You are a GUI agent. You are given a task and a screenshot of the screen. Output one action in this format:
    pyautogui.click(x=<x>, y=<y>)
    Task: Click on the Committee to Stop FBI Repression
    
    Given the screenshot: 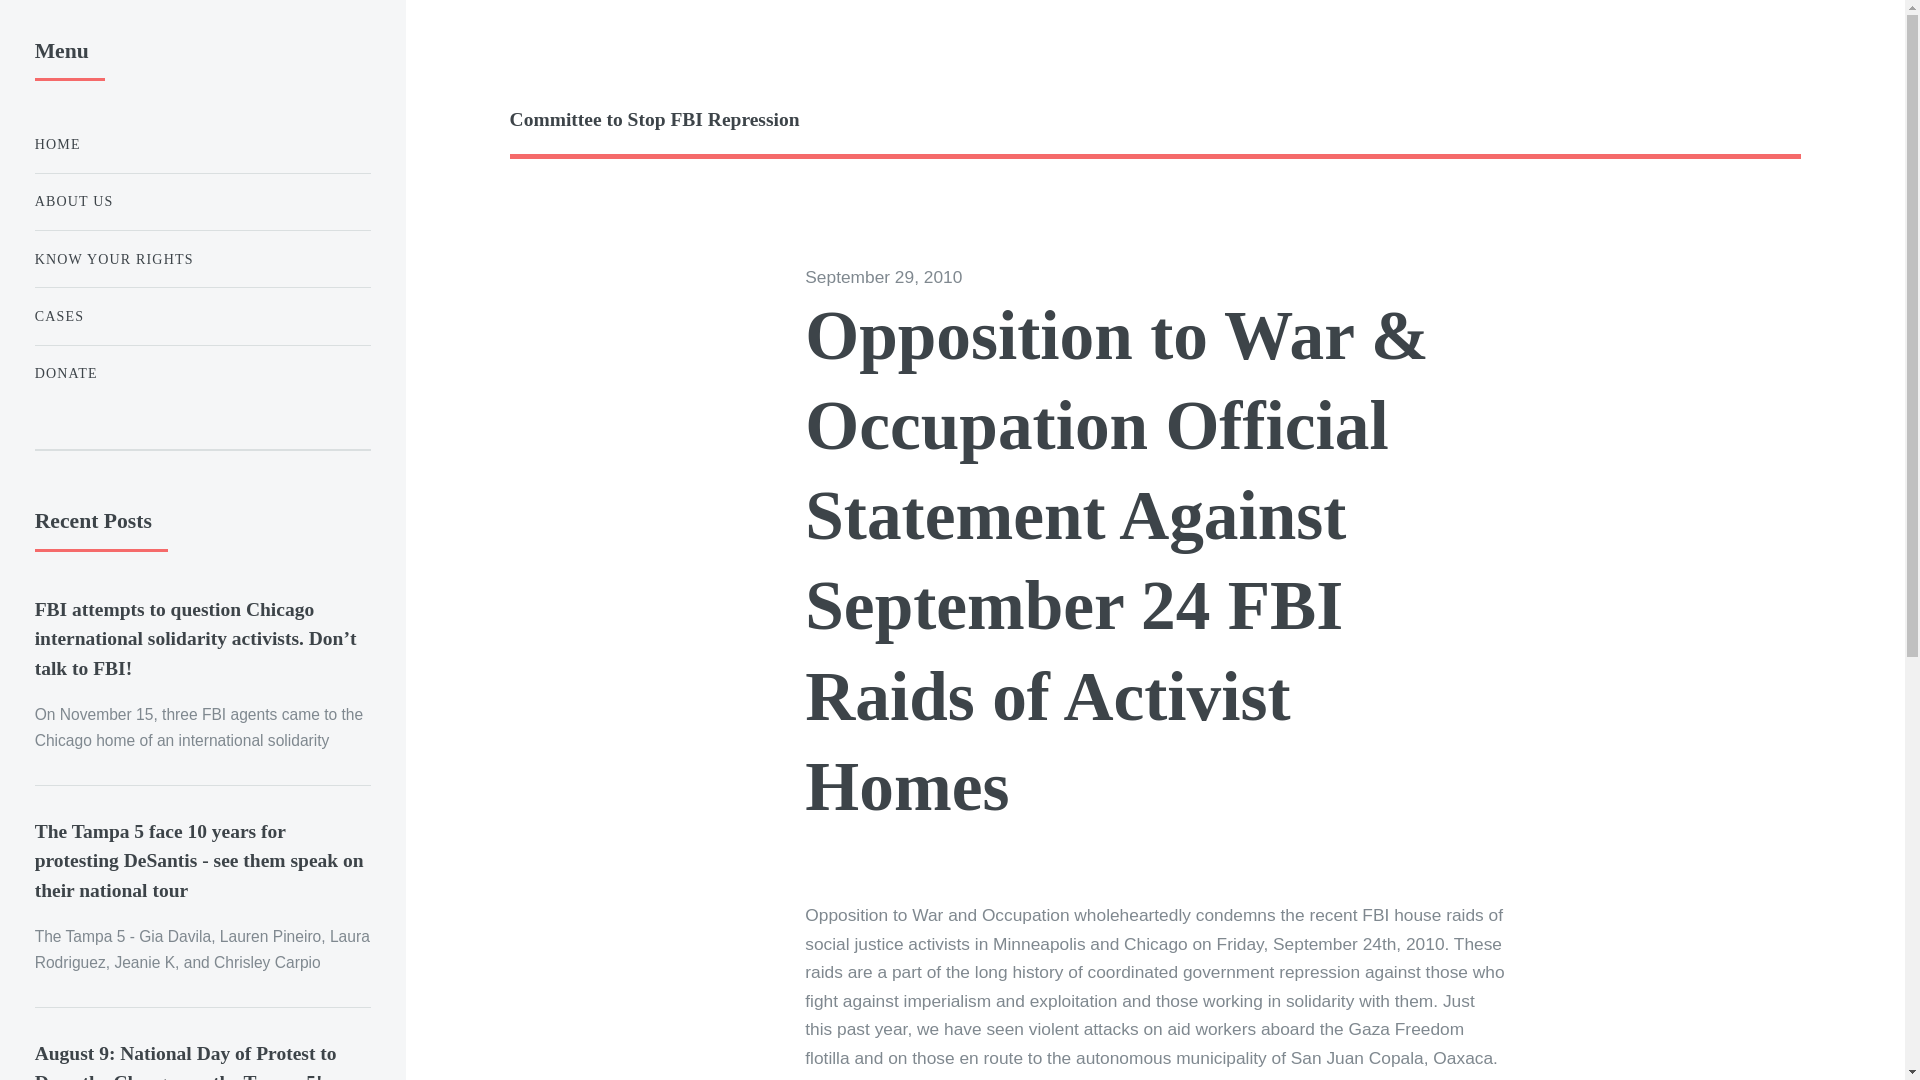 What is the action you would take?
    pyautogui.click(x=832, y=120)
    